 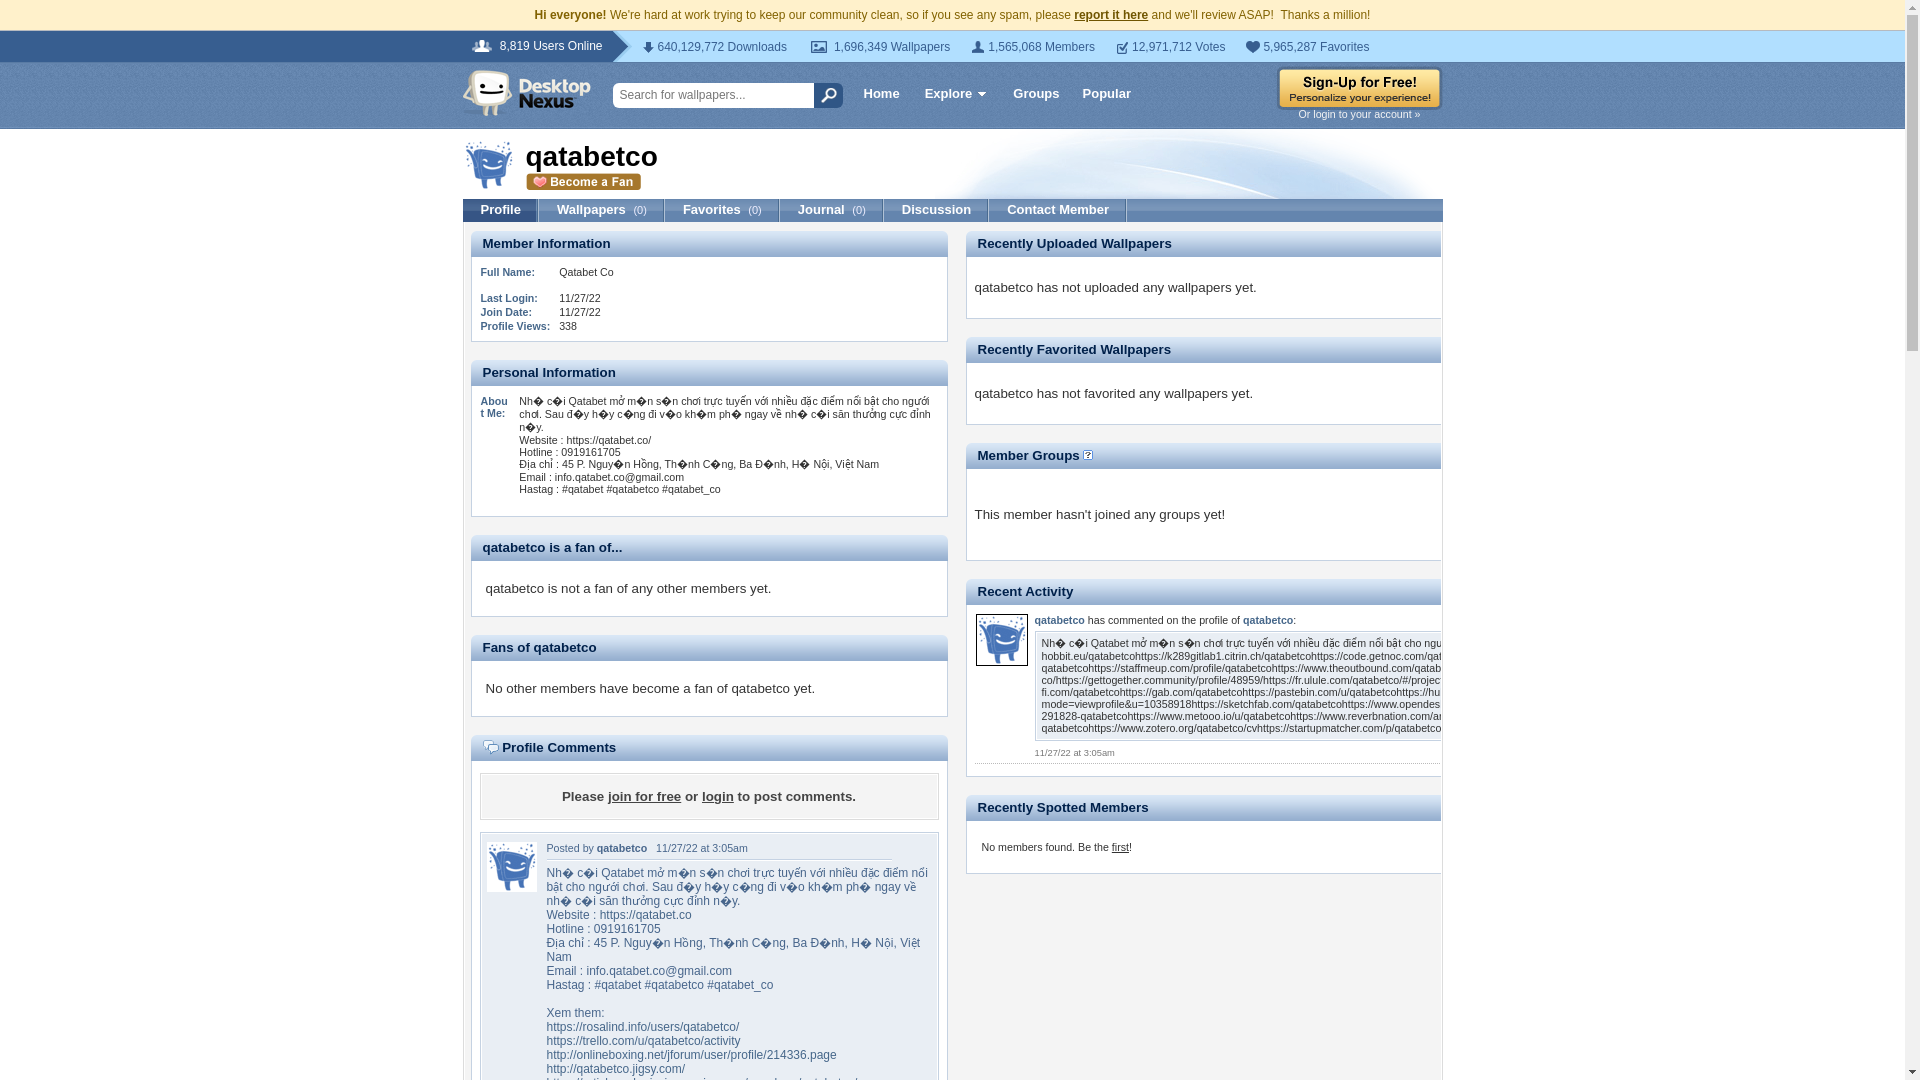 I want to click on login, so click(x=718, y=796).